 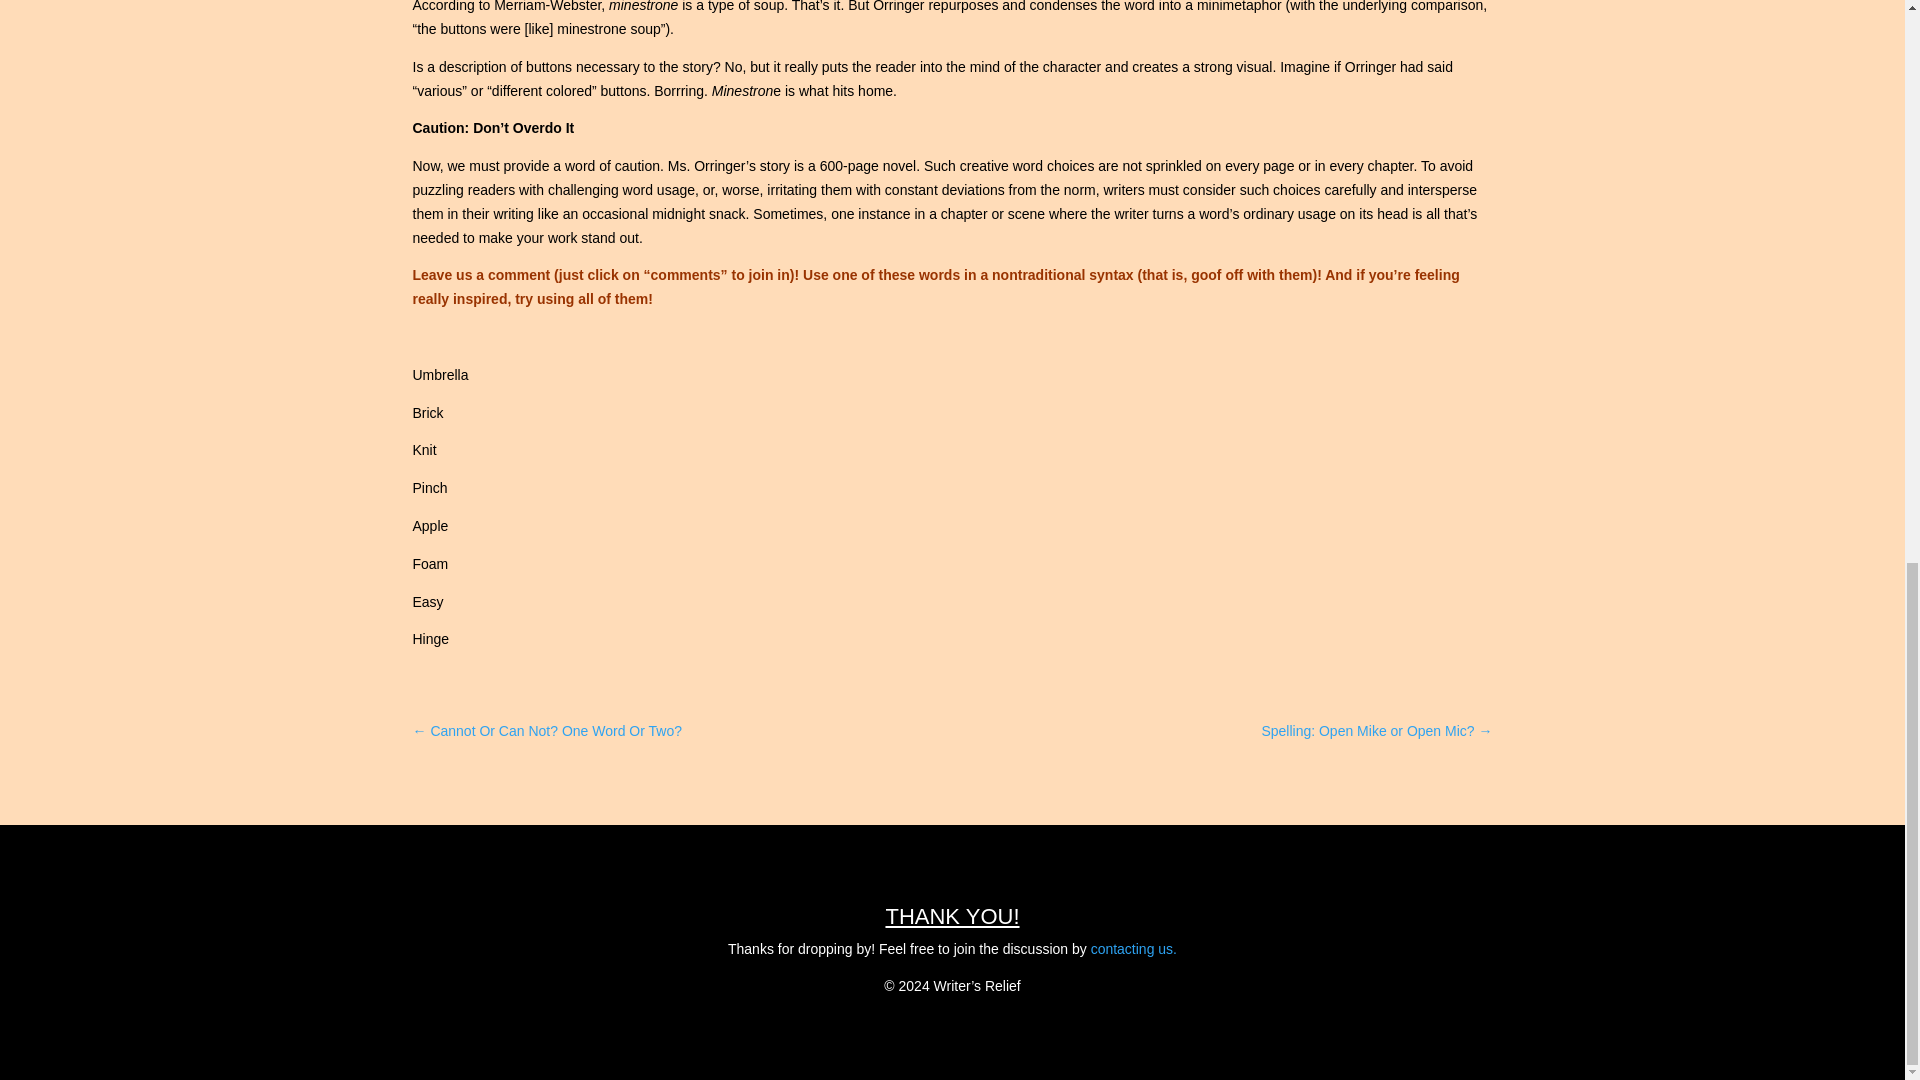 What do you see at coordinates (1133, 948) in the screenshot?
I see `contacting us.` at bounding box center [1133, 948].